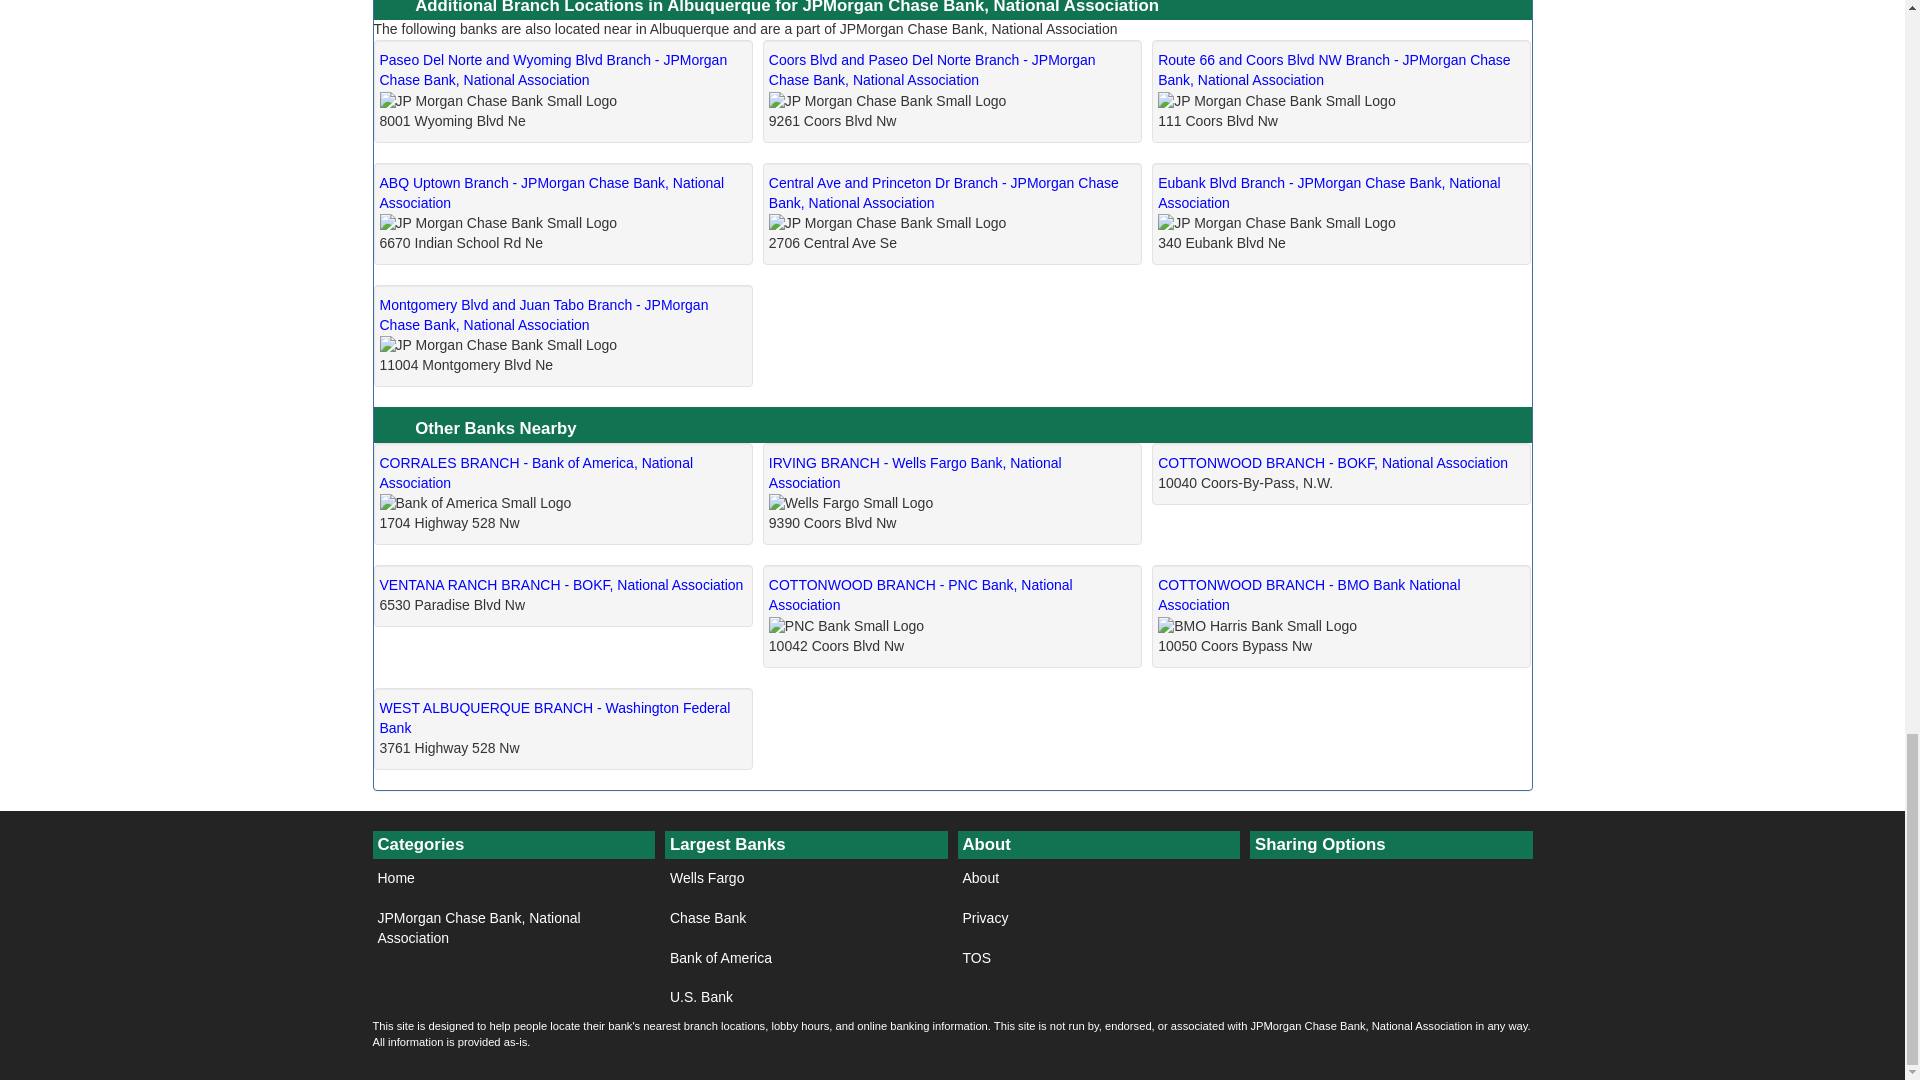  What do you see at coordinates (1099, 958) in the screenshot?
I see `TOS` at bounding box center [1099, 958].